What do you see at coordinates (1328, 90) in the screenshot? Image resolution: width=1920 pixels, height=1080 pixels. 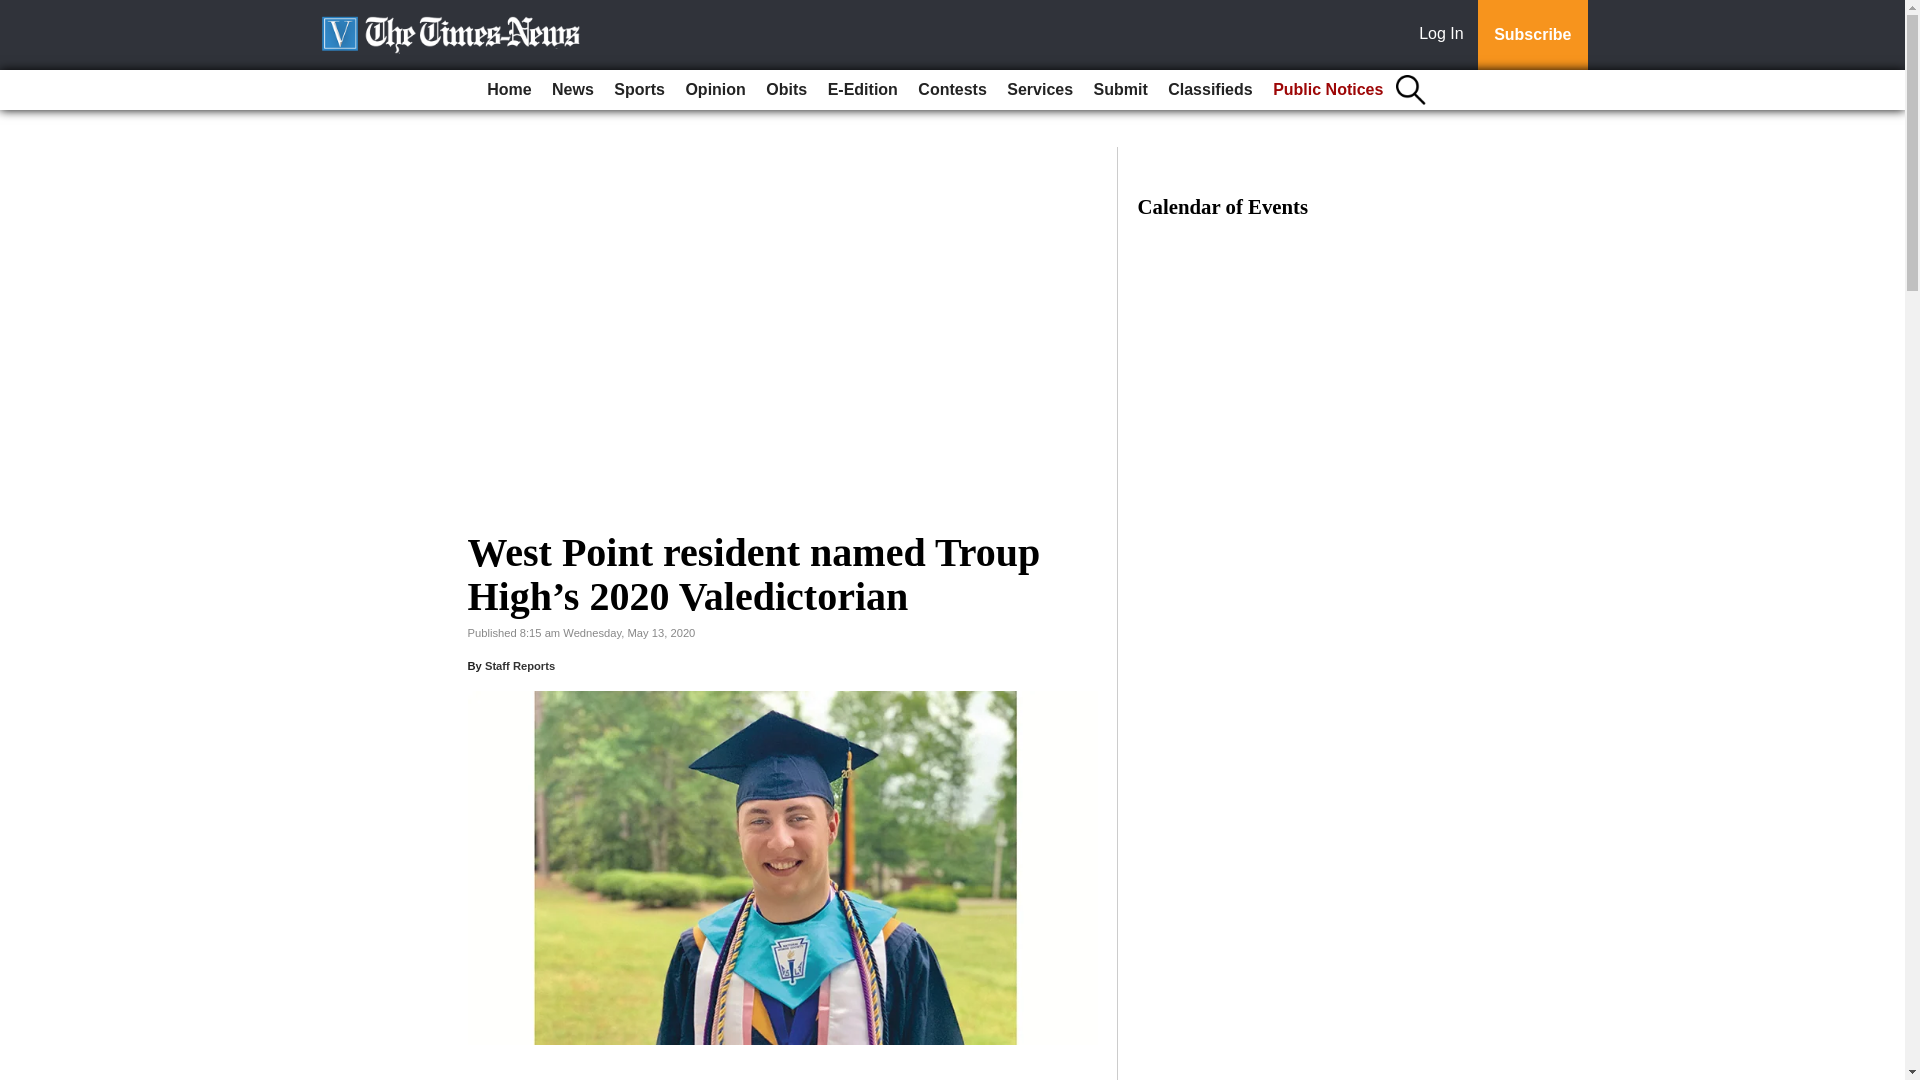 I see `Public Notices` at bounding box center [1328, 90].